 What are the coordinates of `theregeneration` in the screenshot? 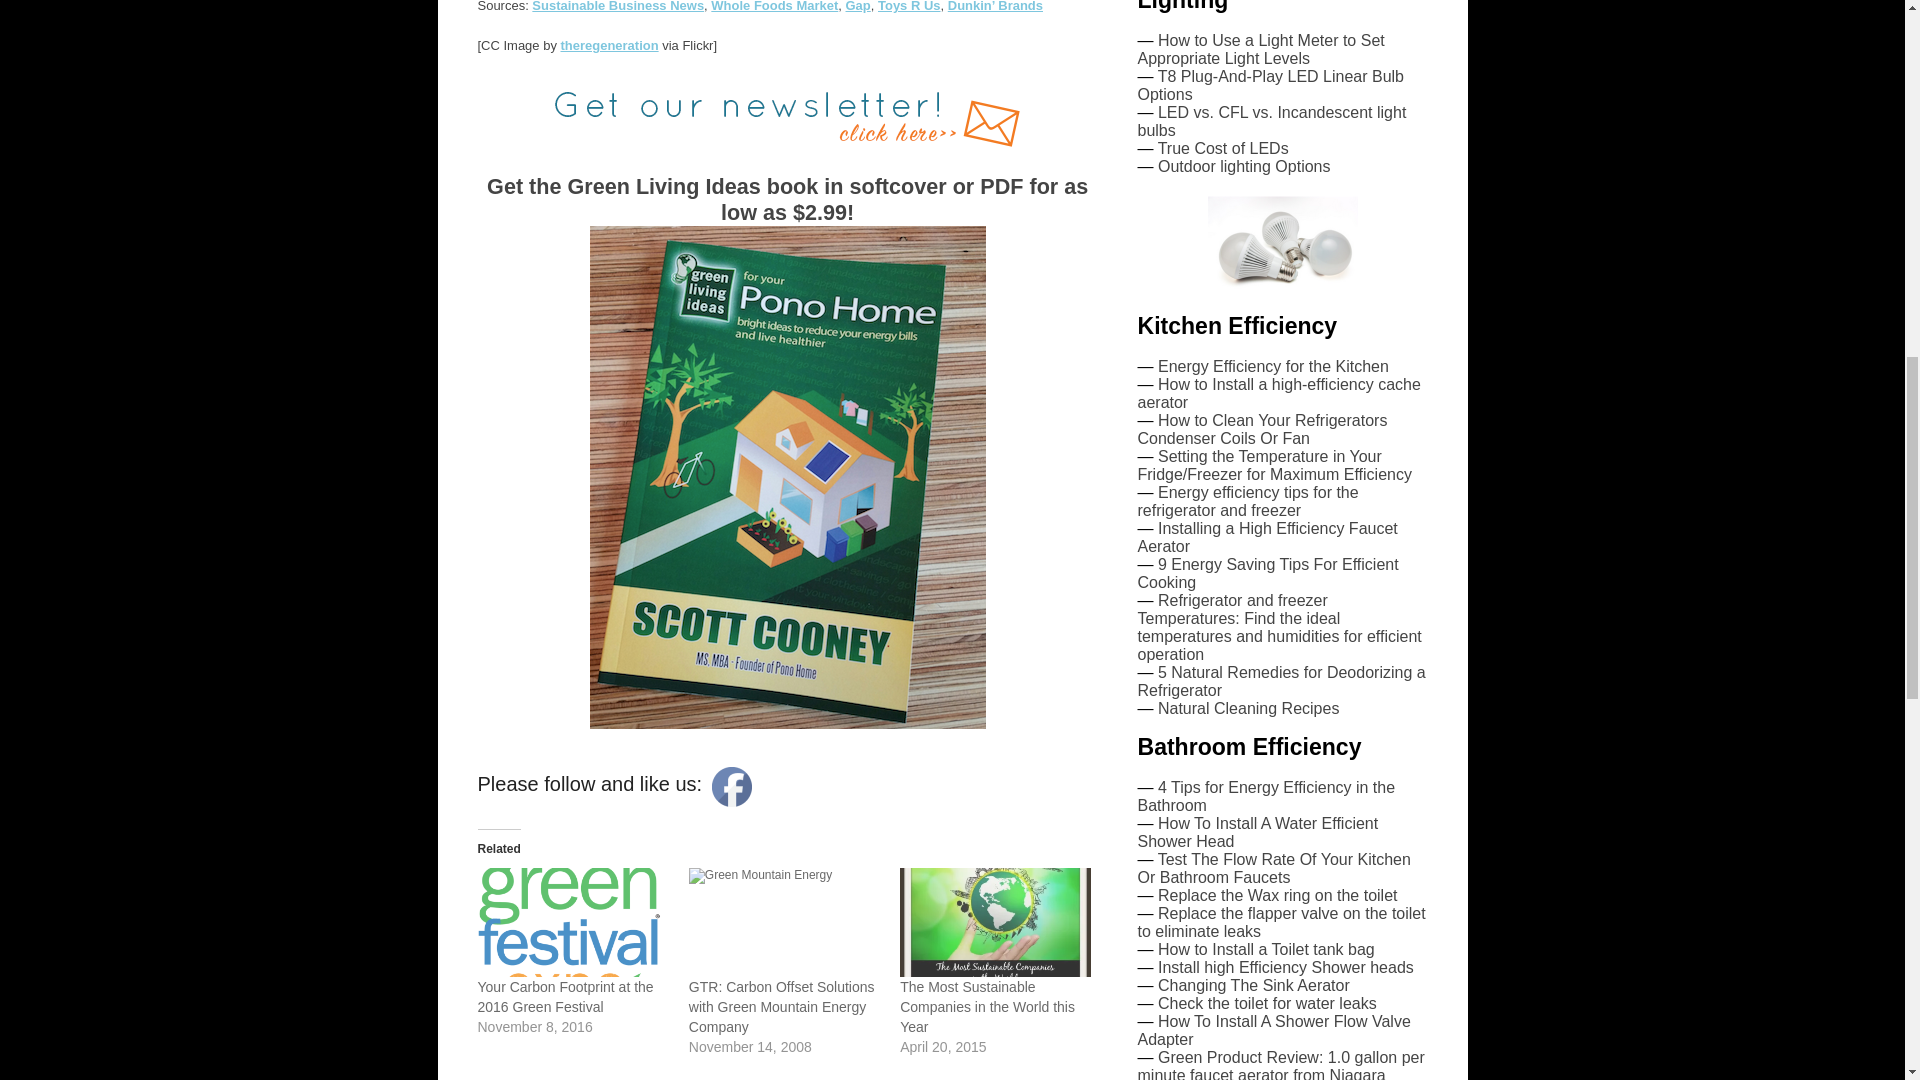 It's located at (609, 44).